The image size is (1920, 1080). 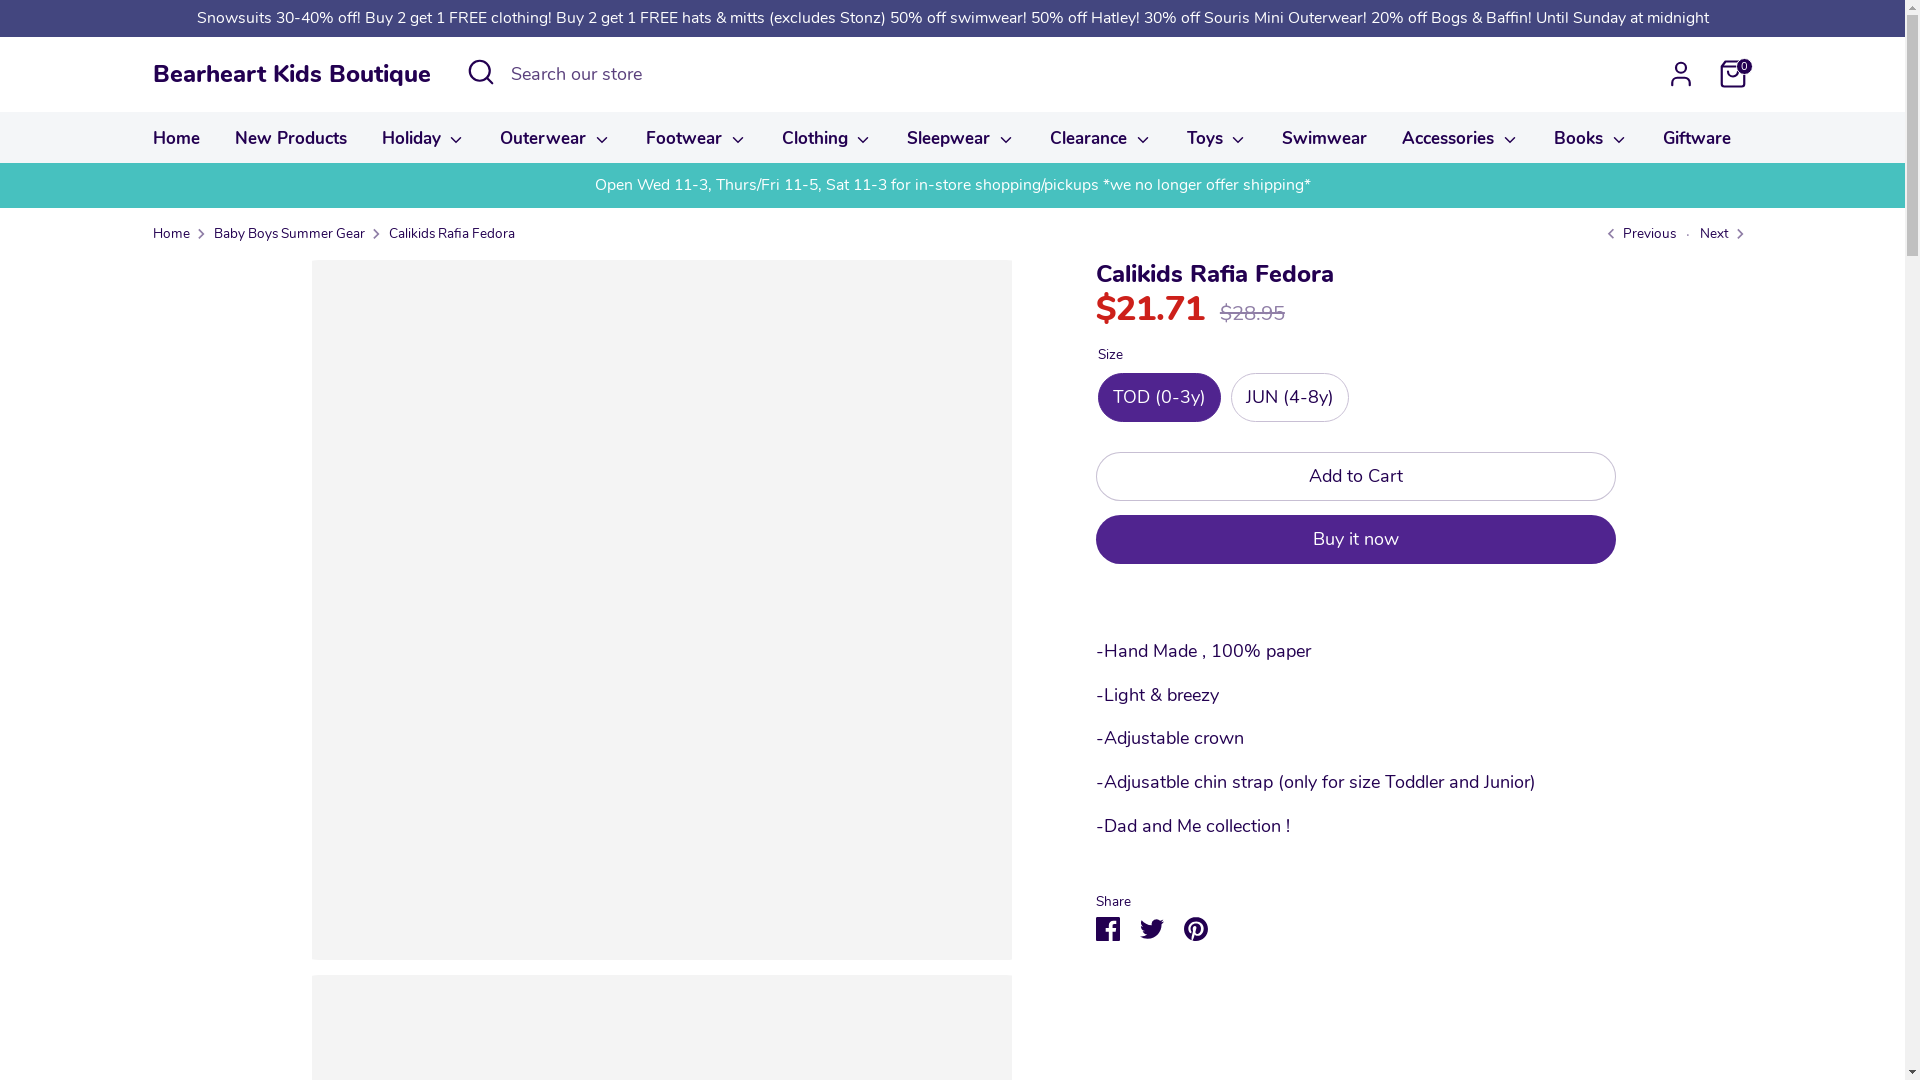 What do you see at coordinates (556, 145) in the screenshot?
I see `Outerwear` at bounding box center [556, 145].